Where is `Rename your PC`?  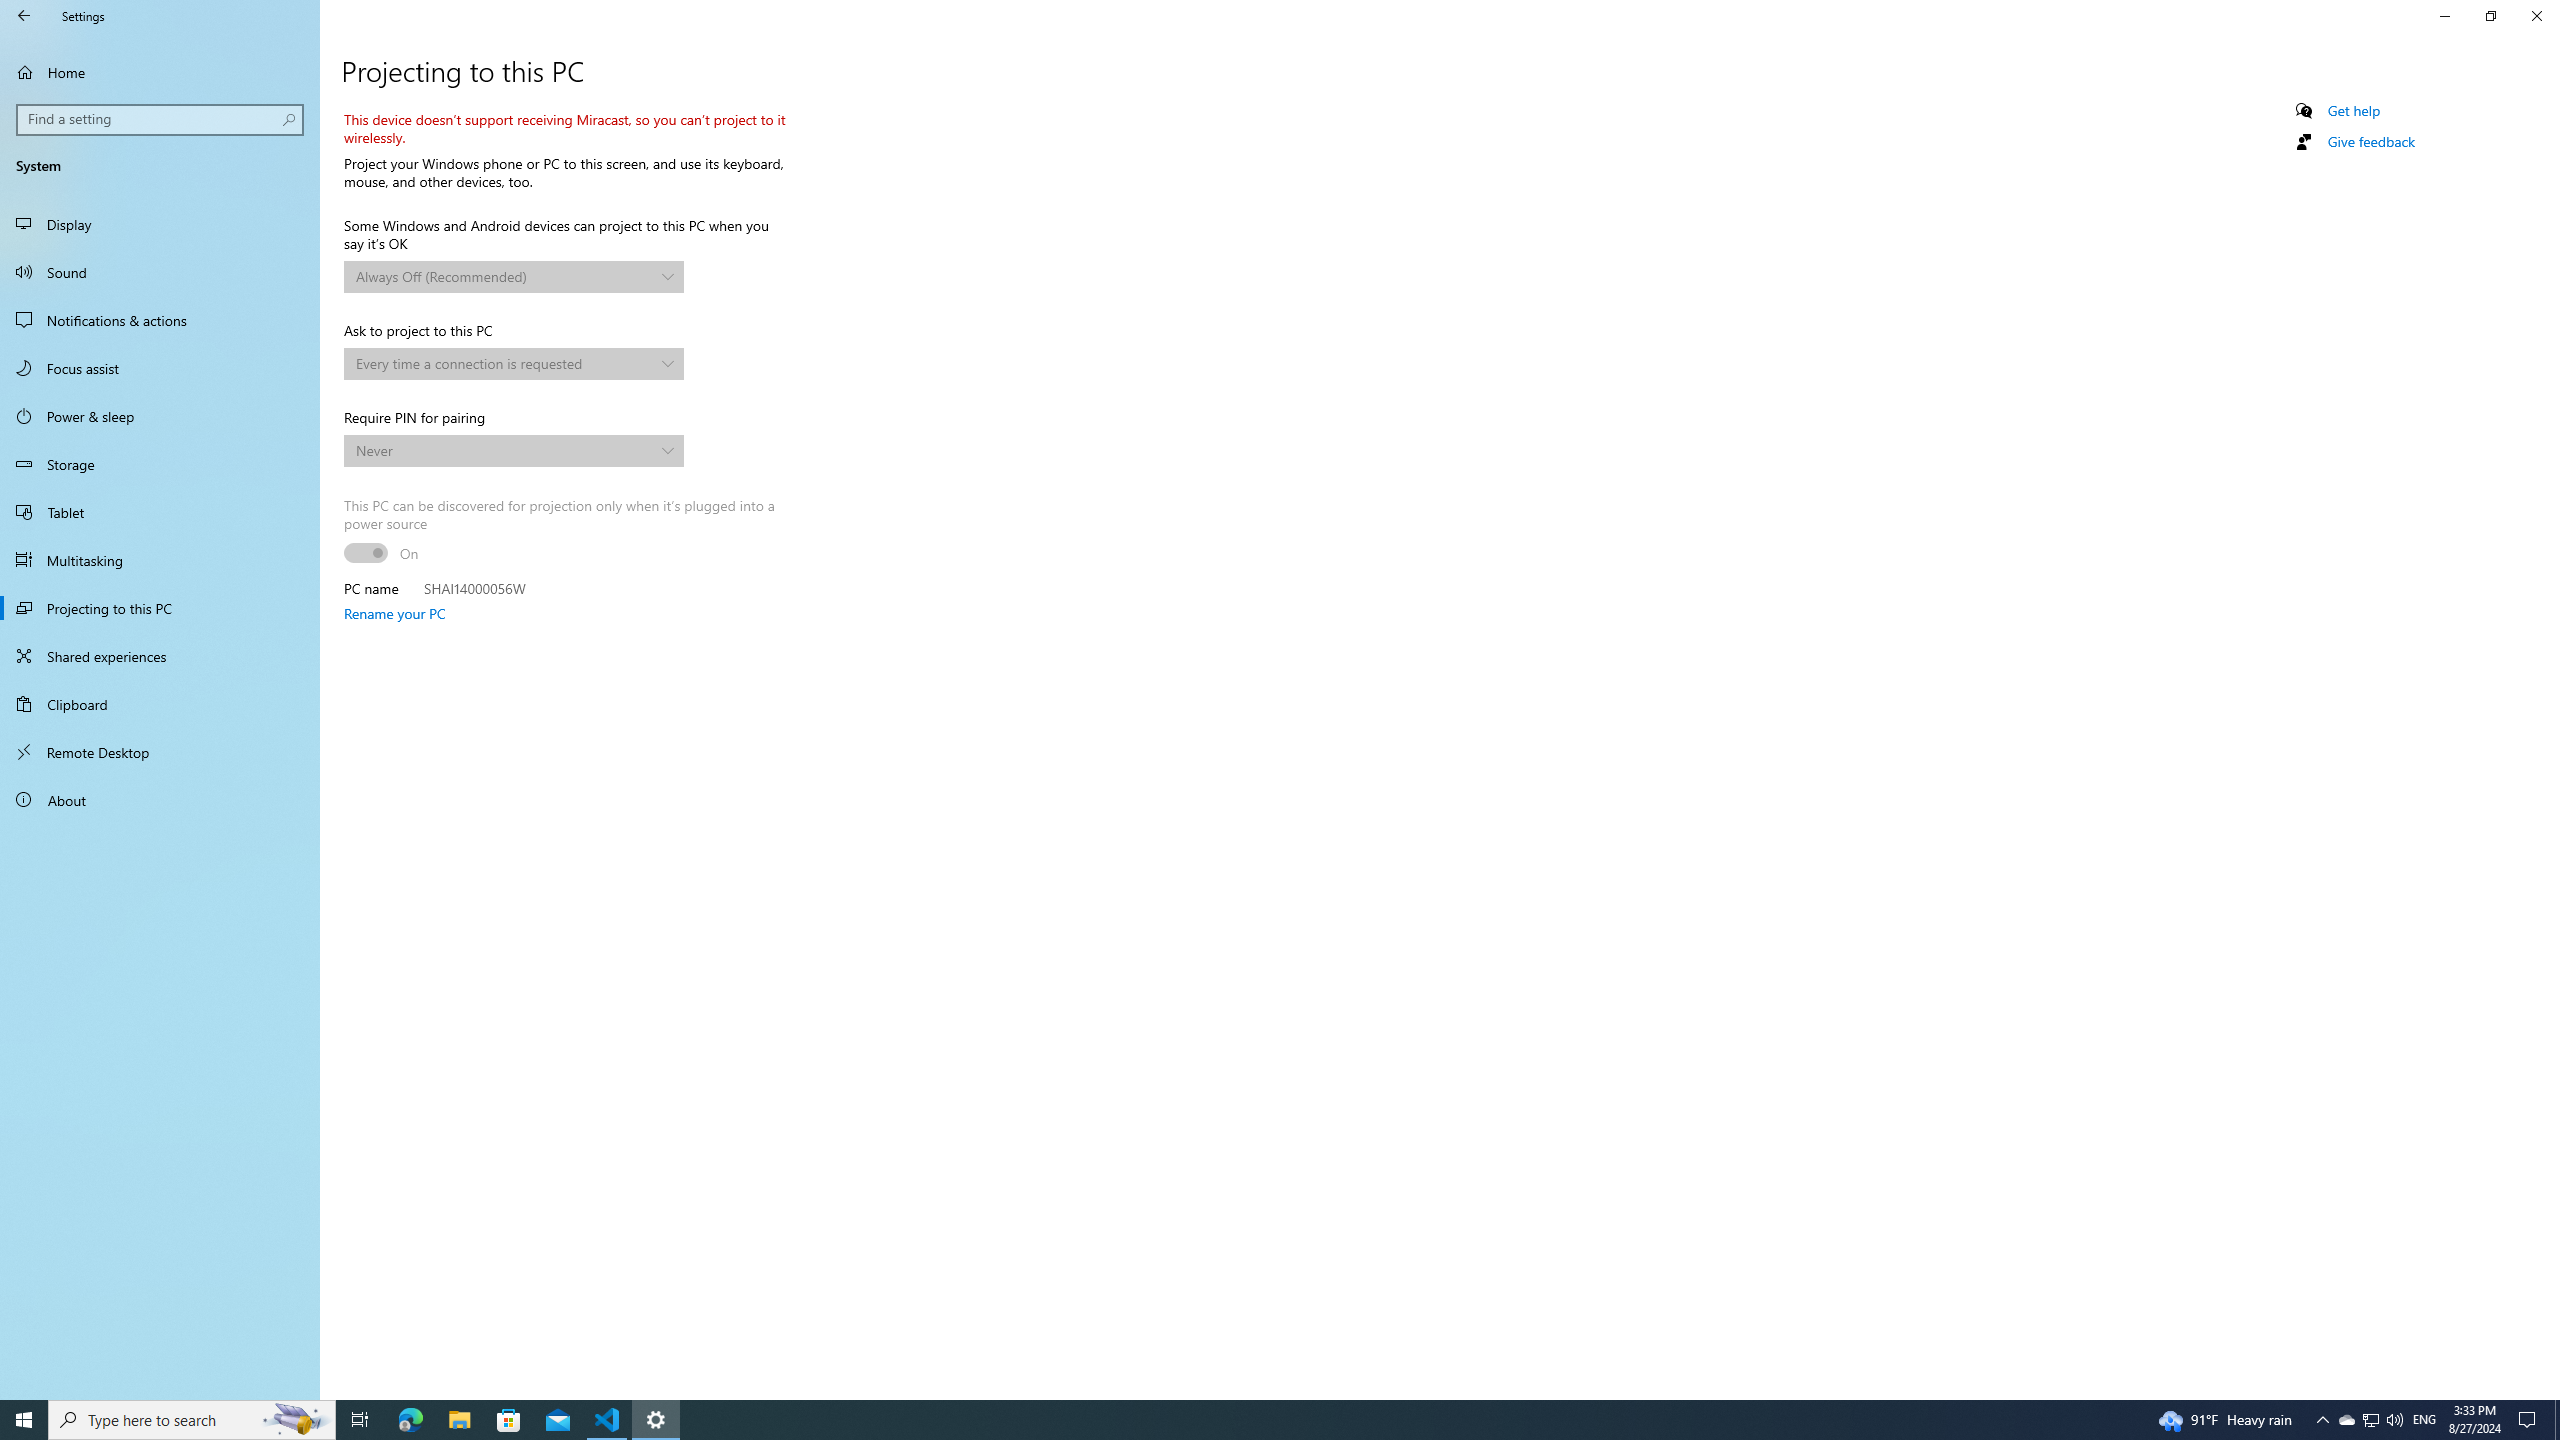
Rename your PC is located at coordinates (394, 613).